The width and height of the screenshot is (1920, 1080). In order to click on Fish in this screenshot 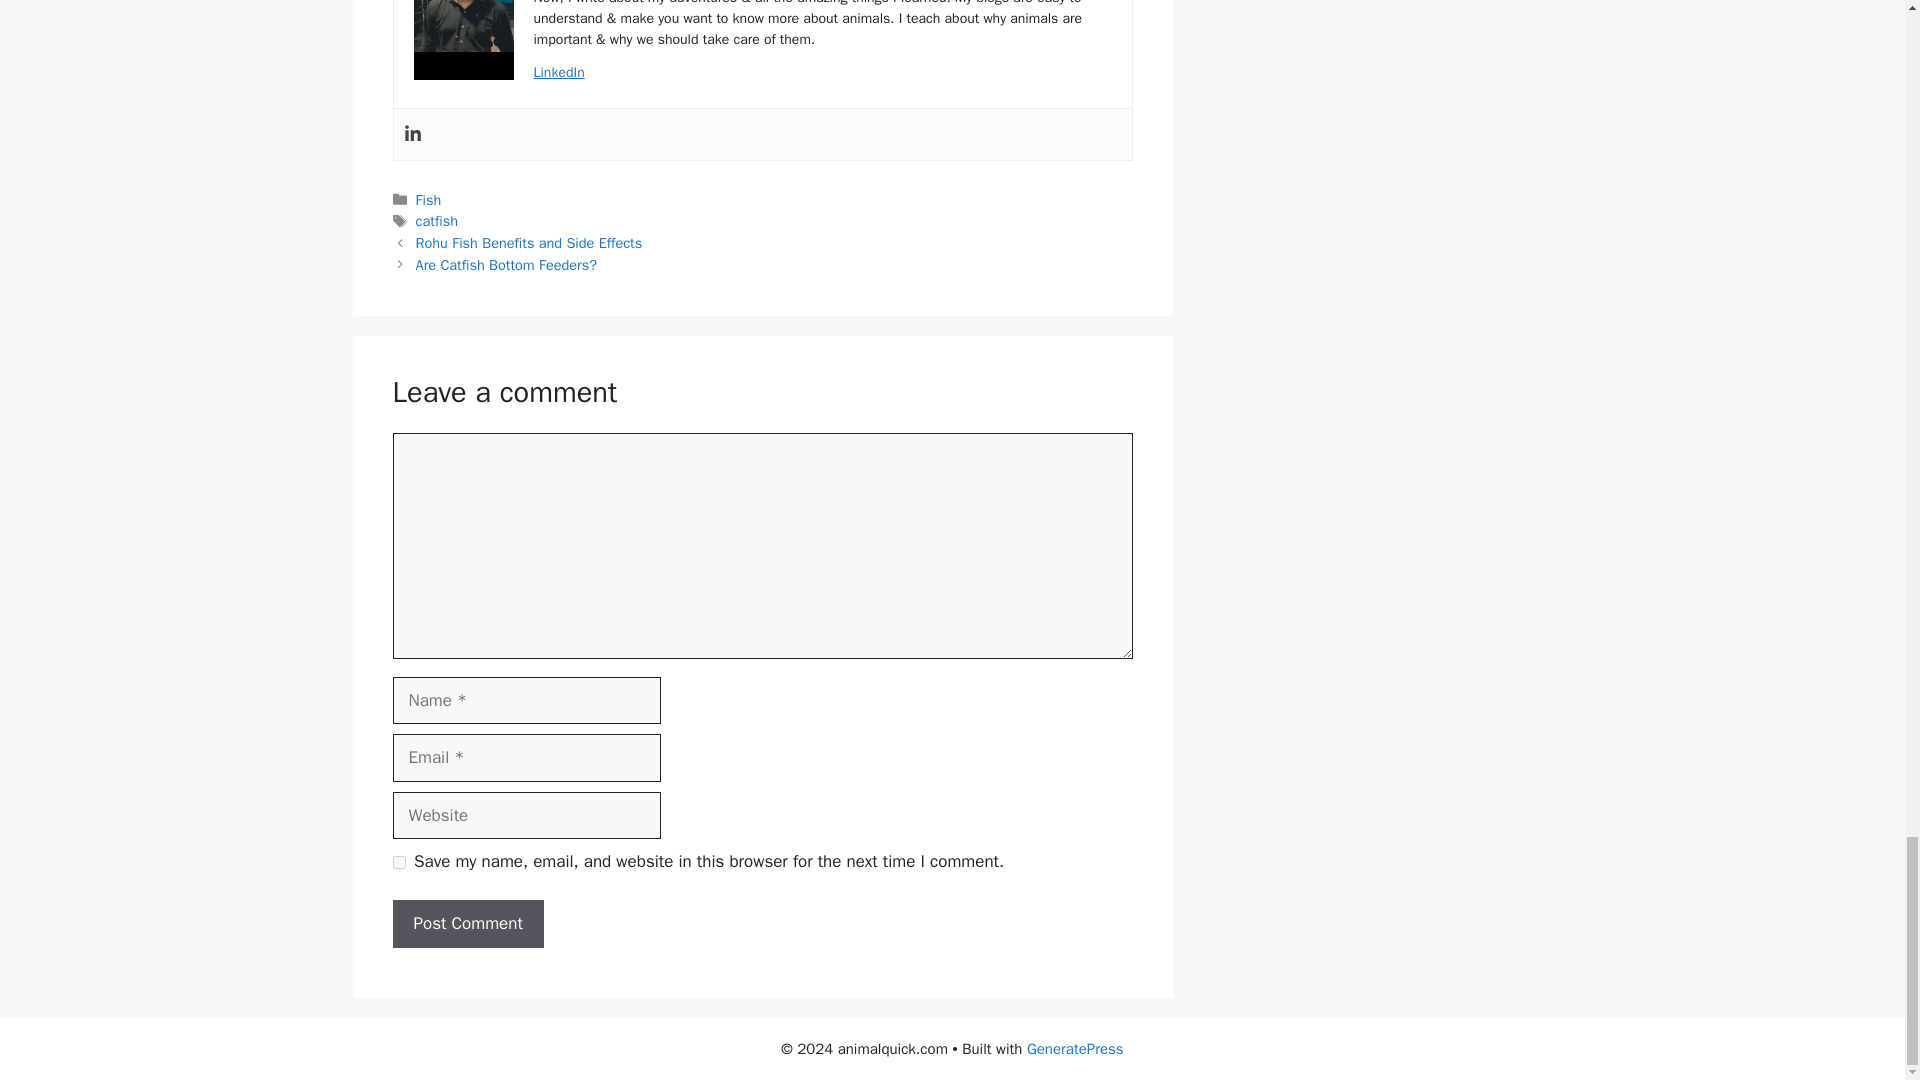, I will do `click(428, 200)`.